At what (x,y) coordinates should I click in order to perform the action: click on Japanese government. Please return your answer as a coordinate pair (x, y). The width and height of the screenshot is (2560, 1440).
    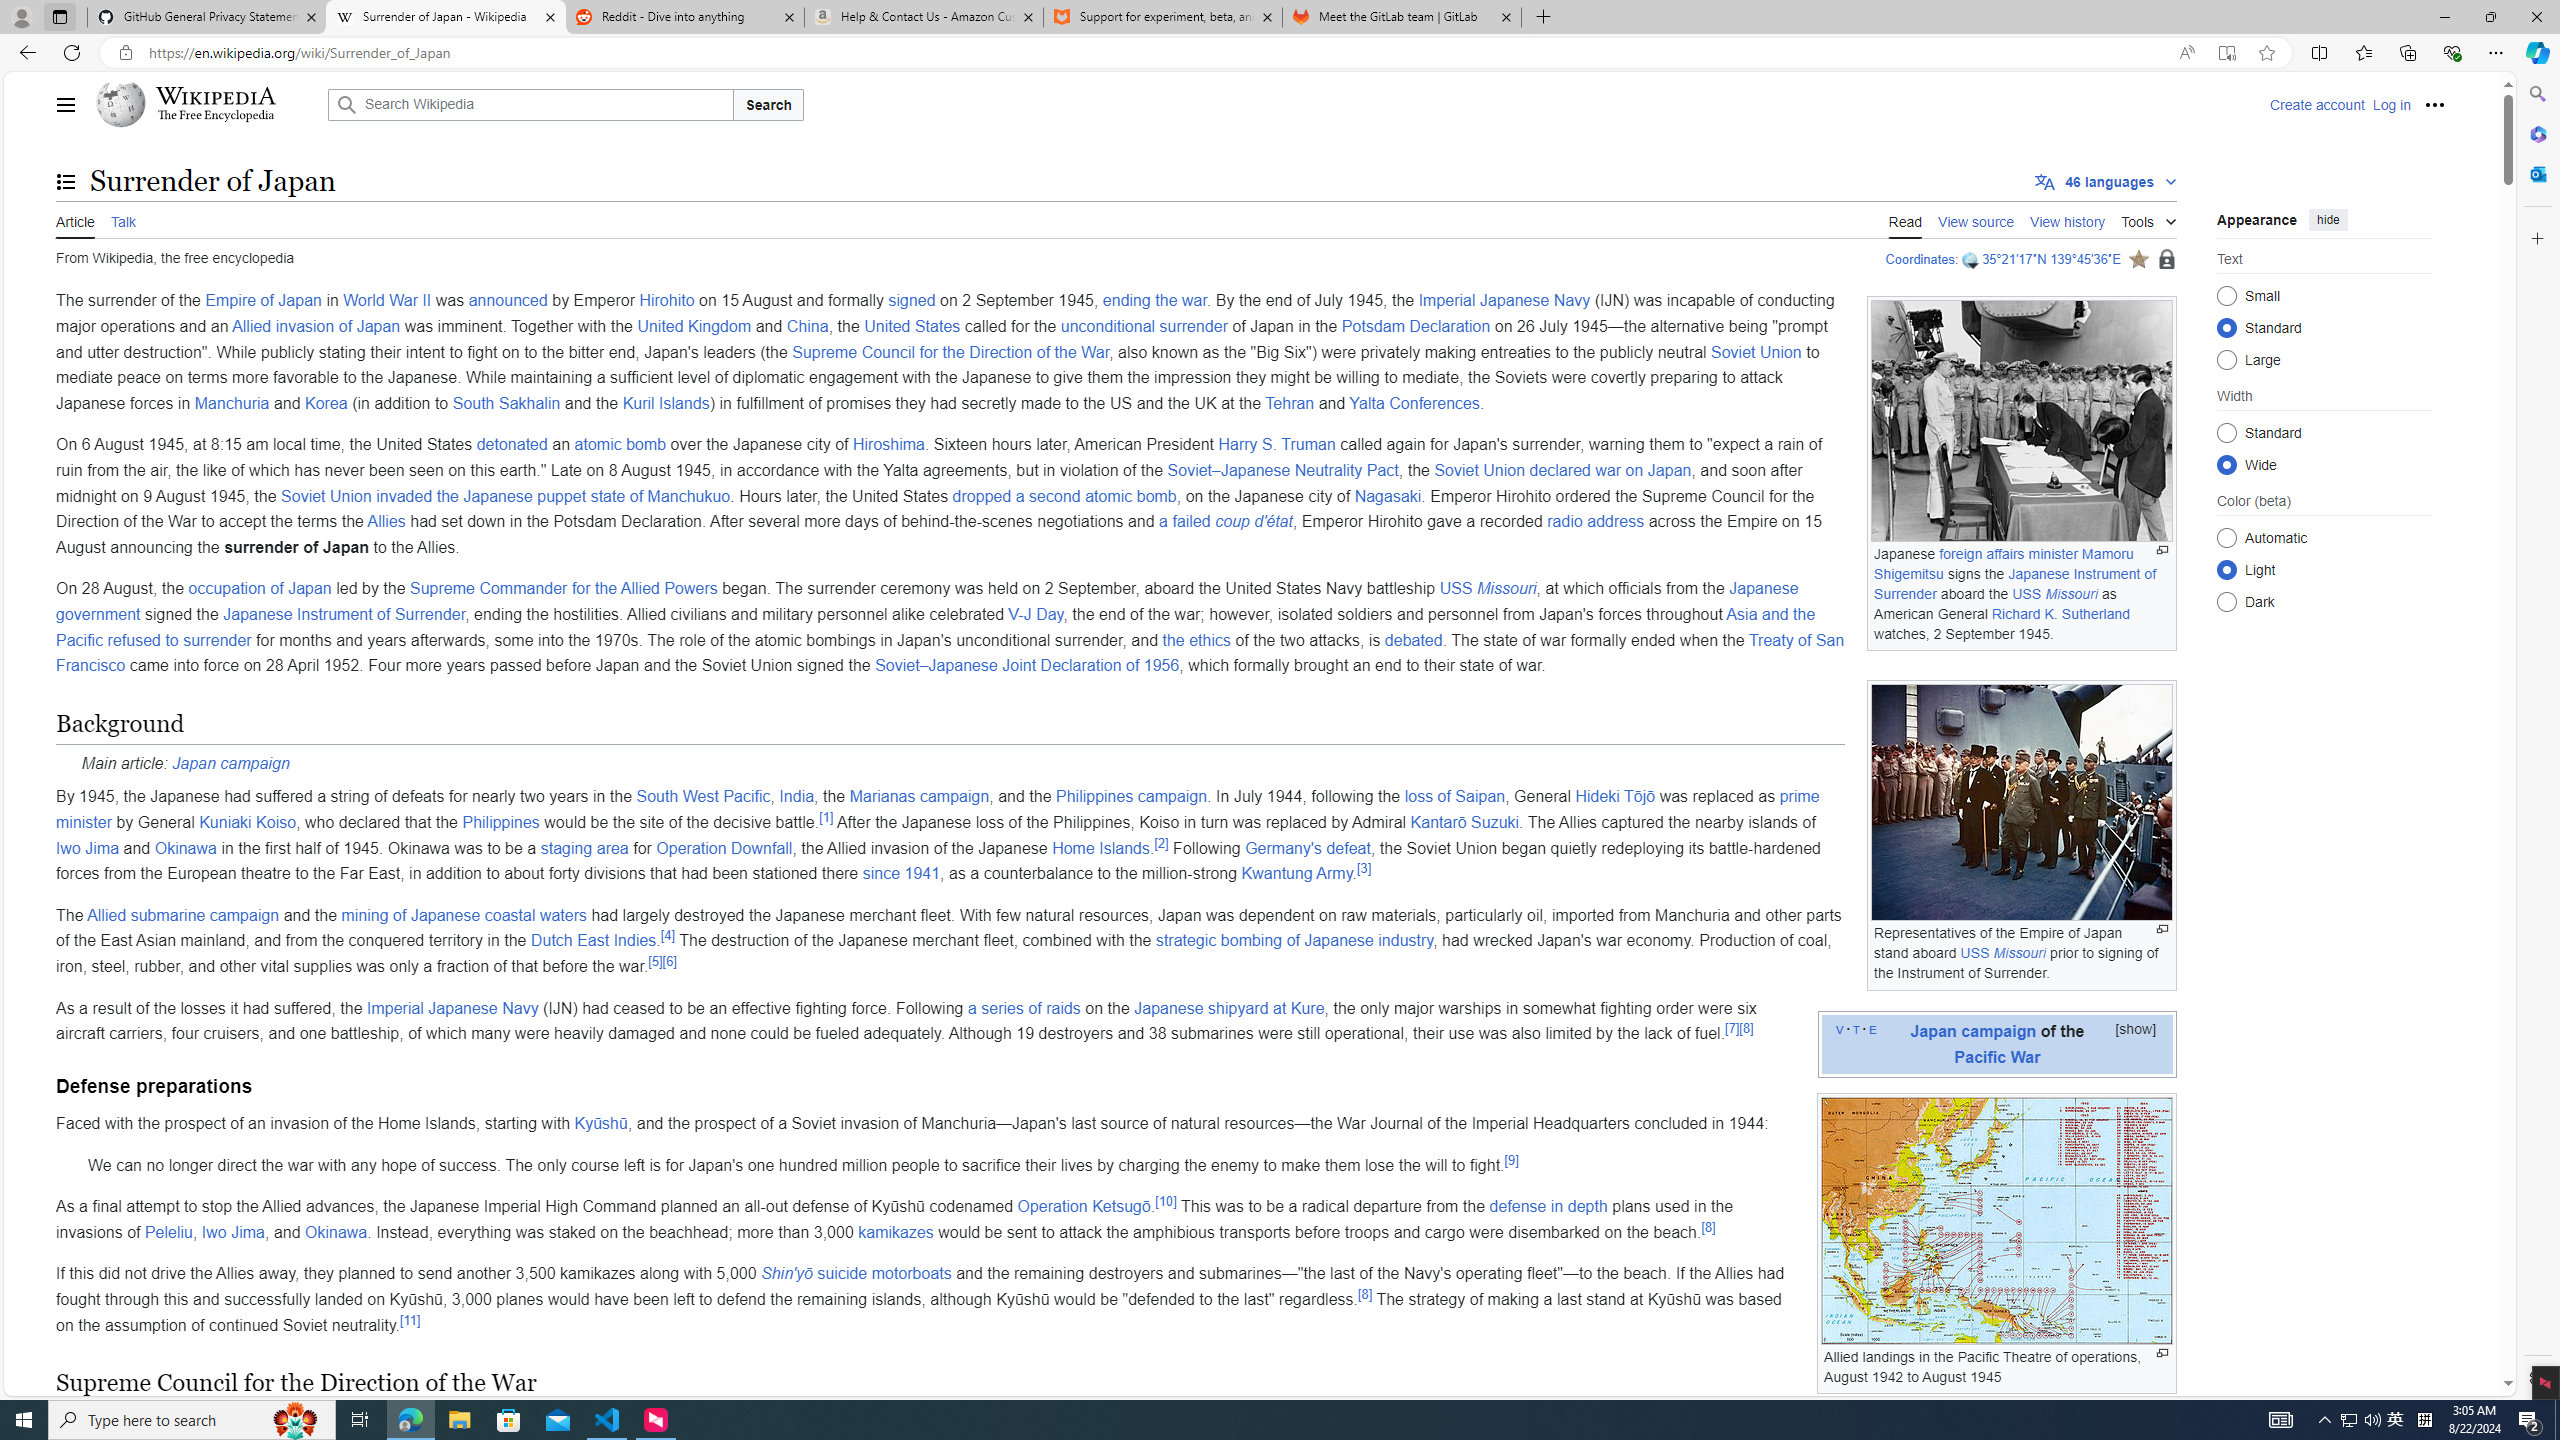
    Looking at the image, I should click on (928, 602).